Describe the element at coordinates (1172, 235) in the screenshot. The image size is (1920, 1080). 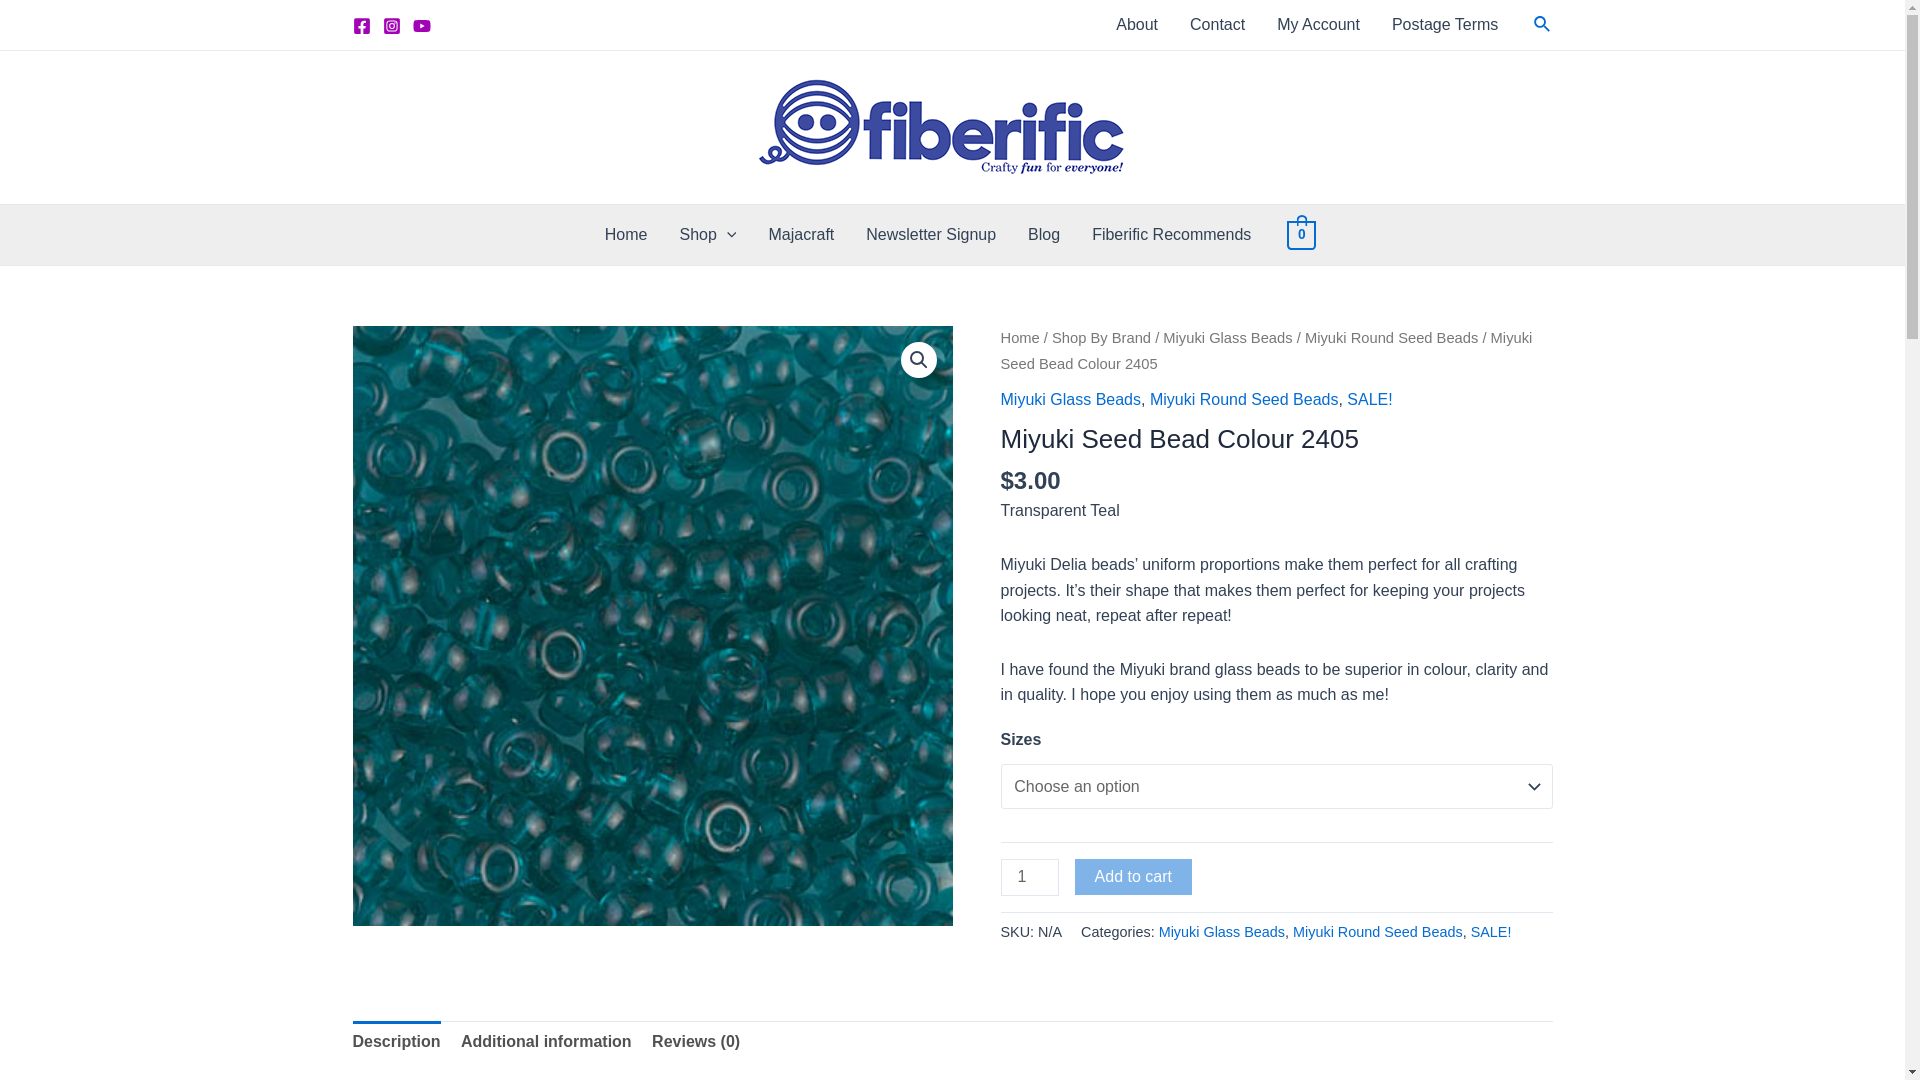
I see `Fiberific Recommends` at that location.